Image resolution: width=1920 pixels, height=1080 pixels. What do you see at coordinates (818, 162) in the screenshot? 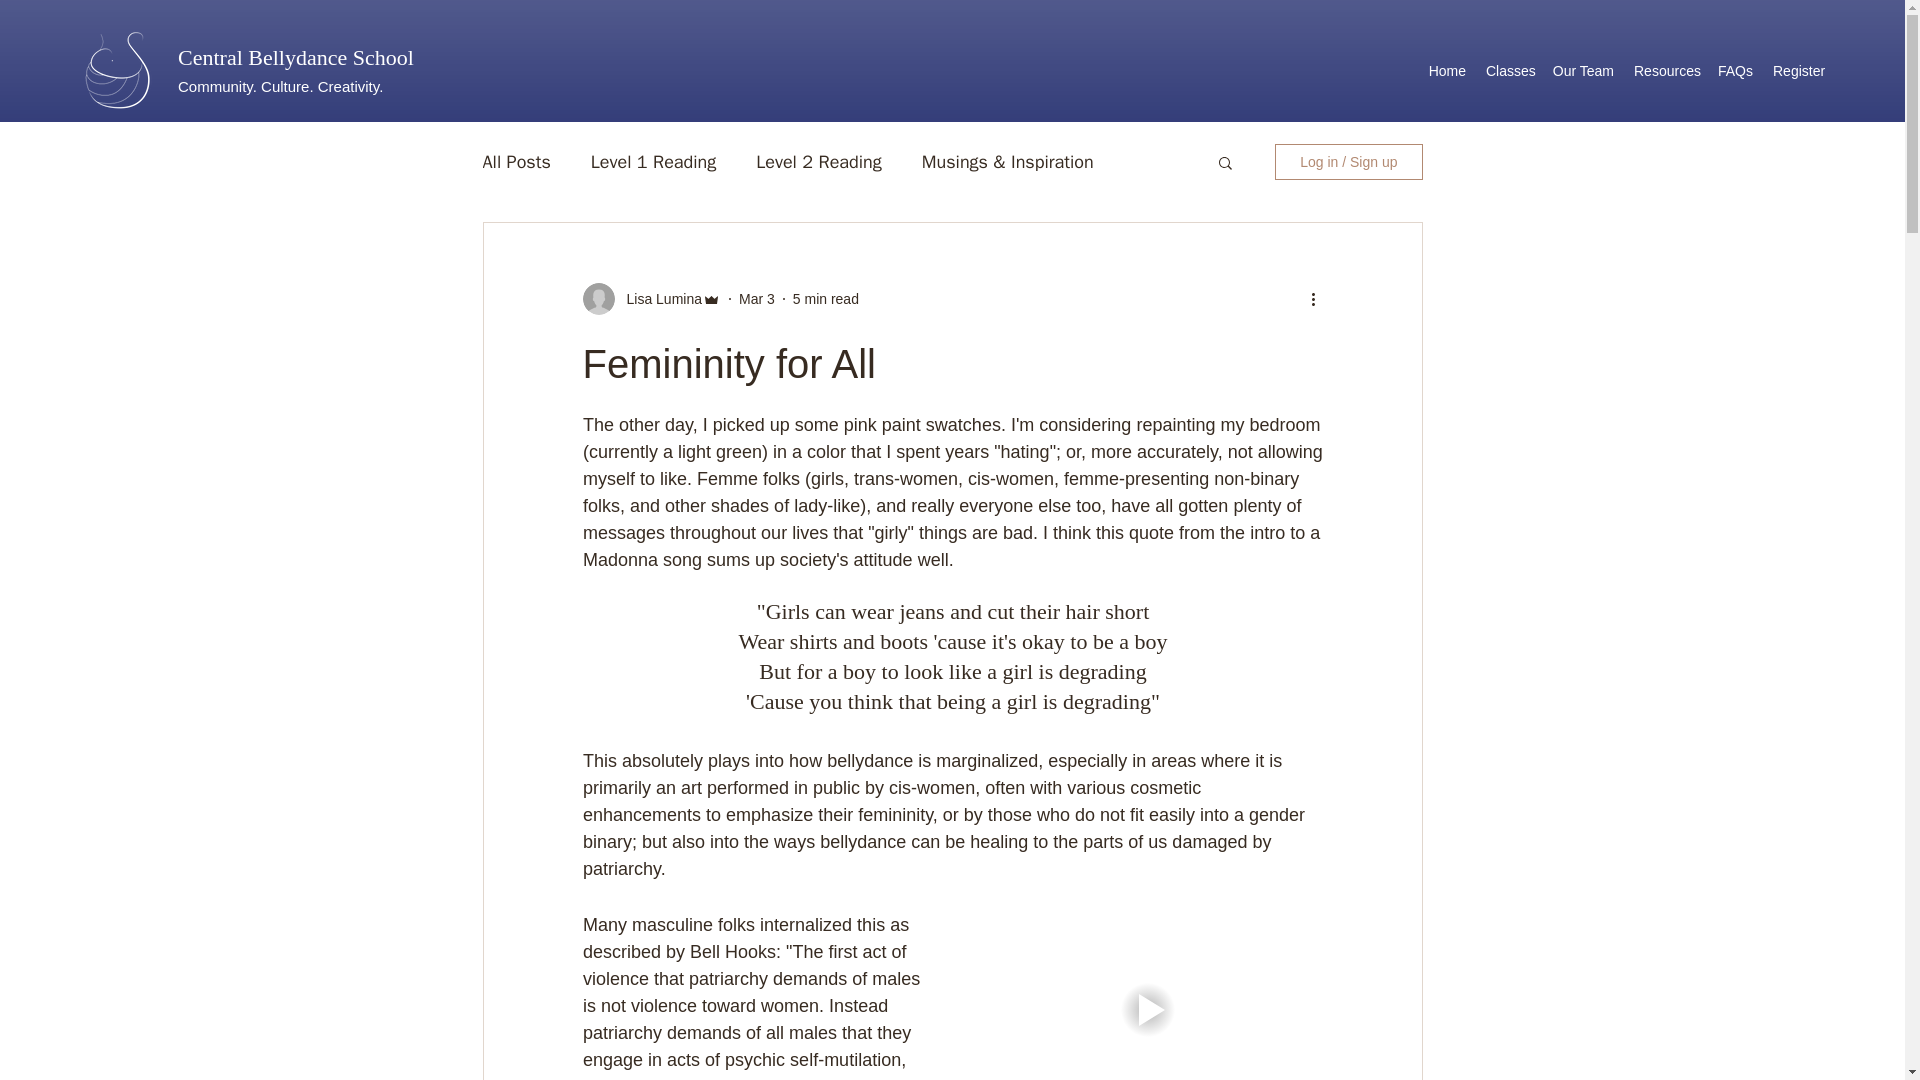
I see `Level 2 Reading` at bounding box center [818, 162].